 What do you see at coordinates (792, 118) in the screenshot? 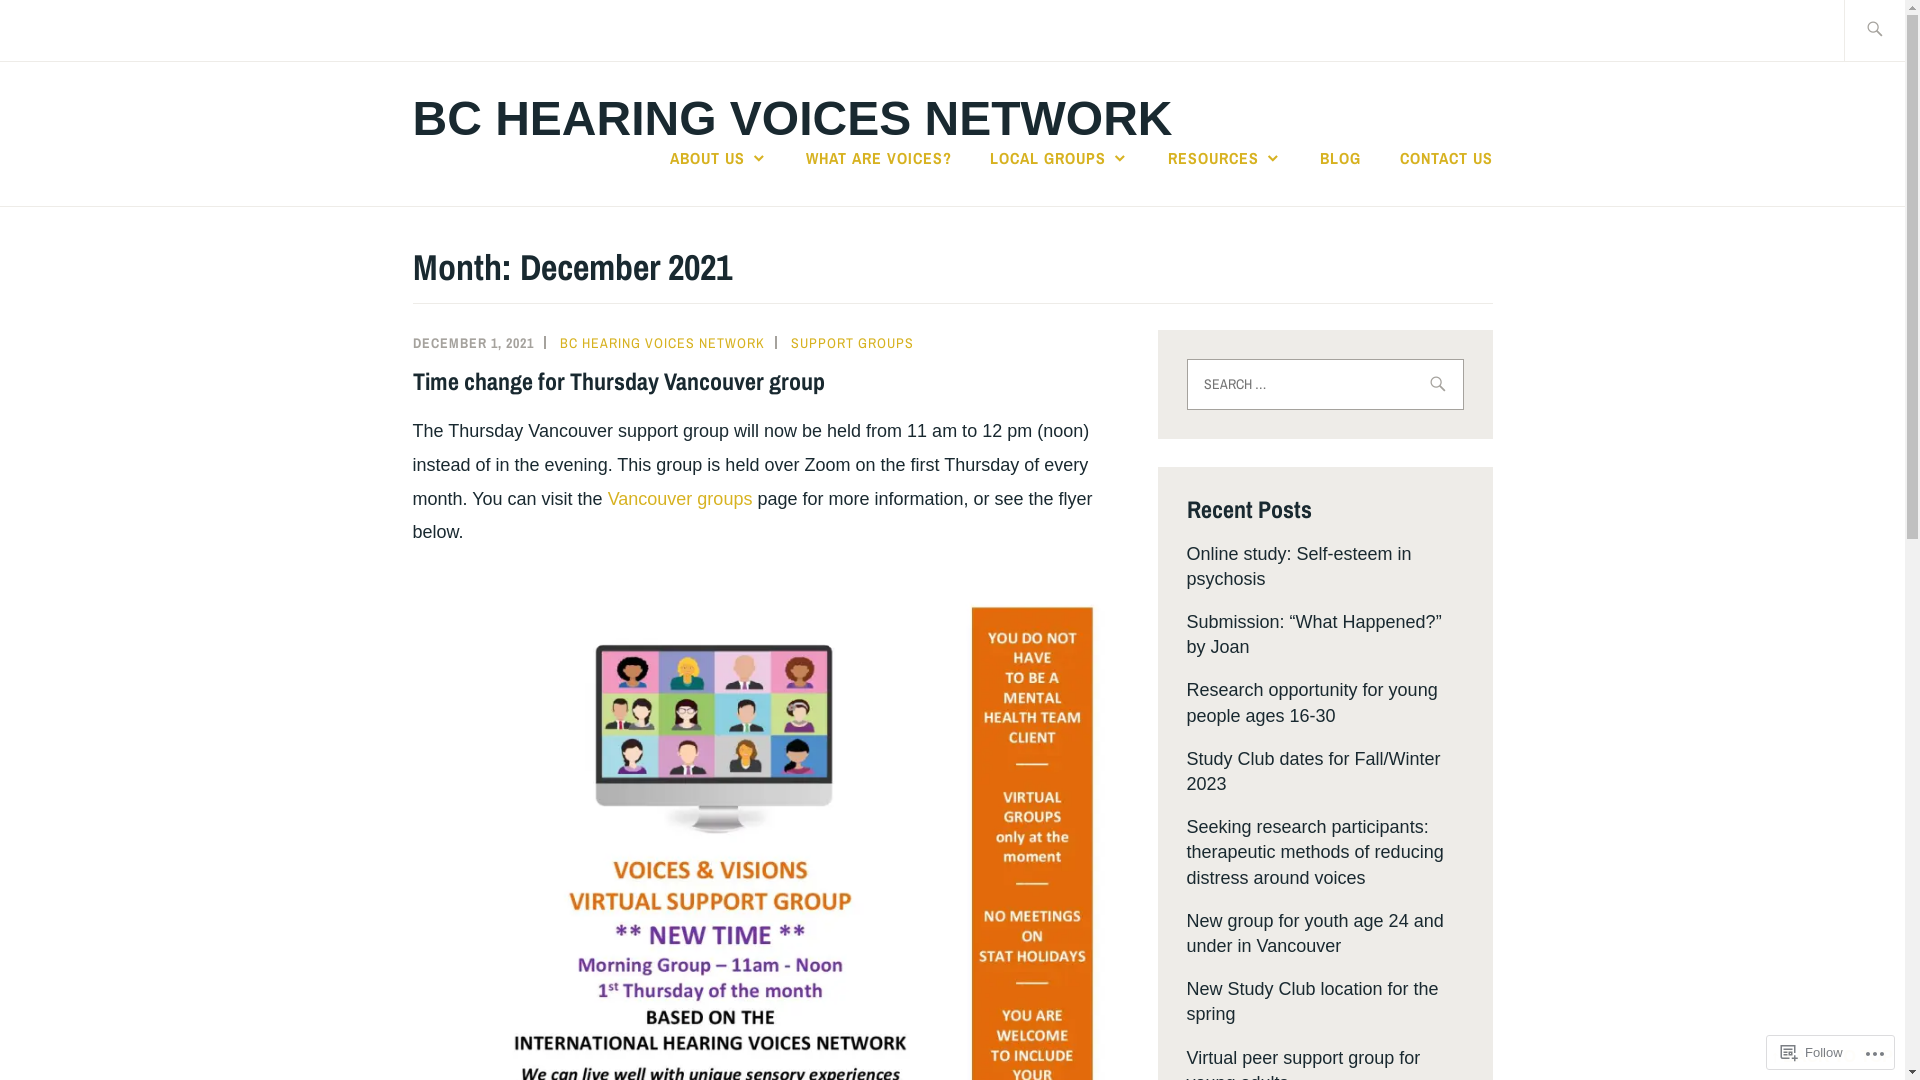
I see `BC HEARING VOICES NETWORK` at bounding box center [792, 118].